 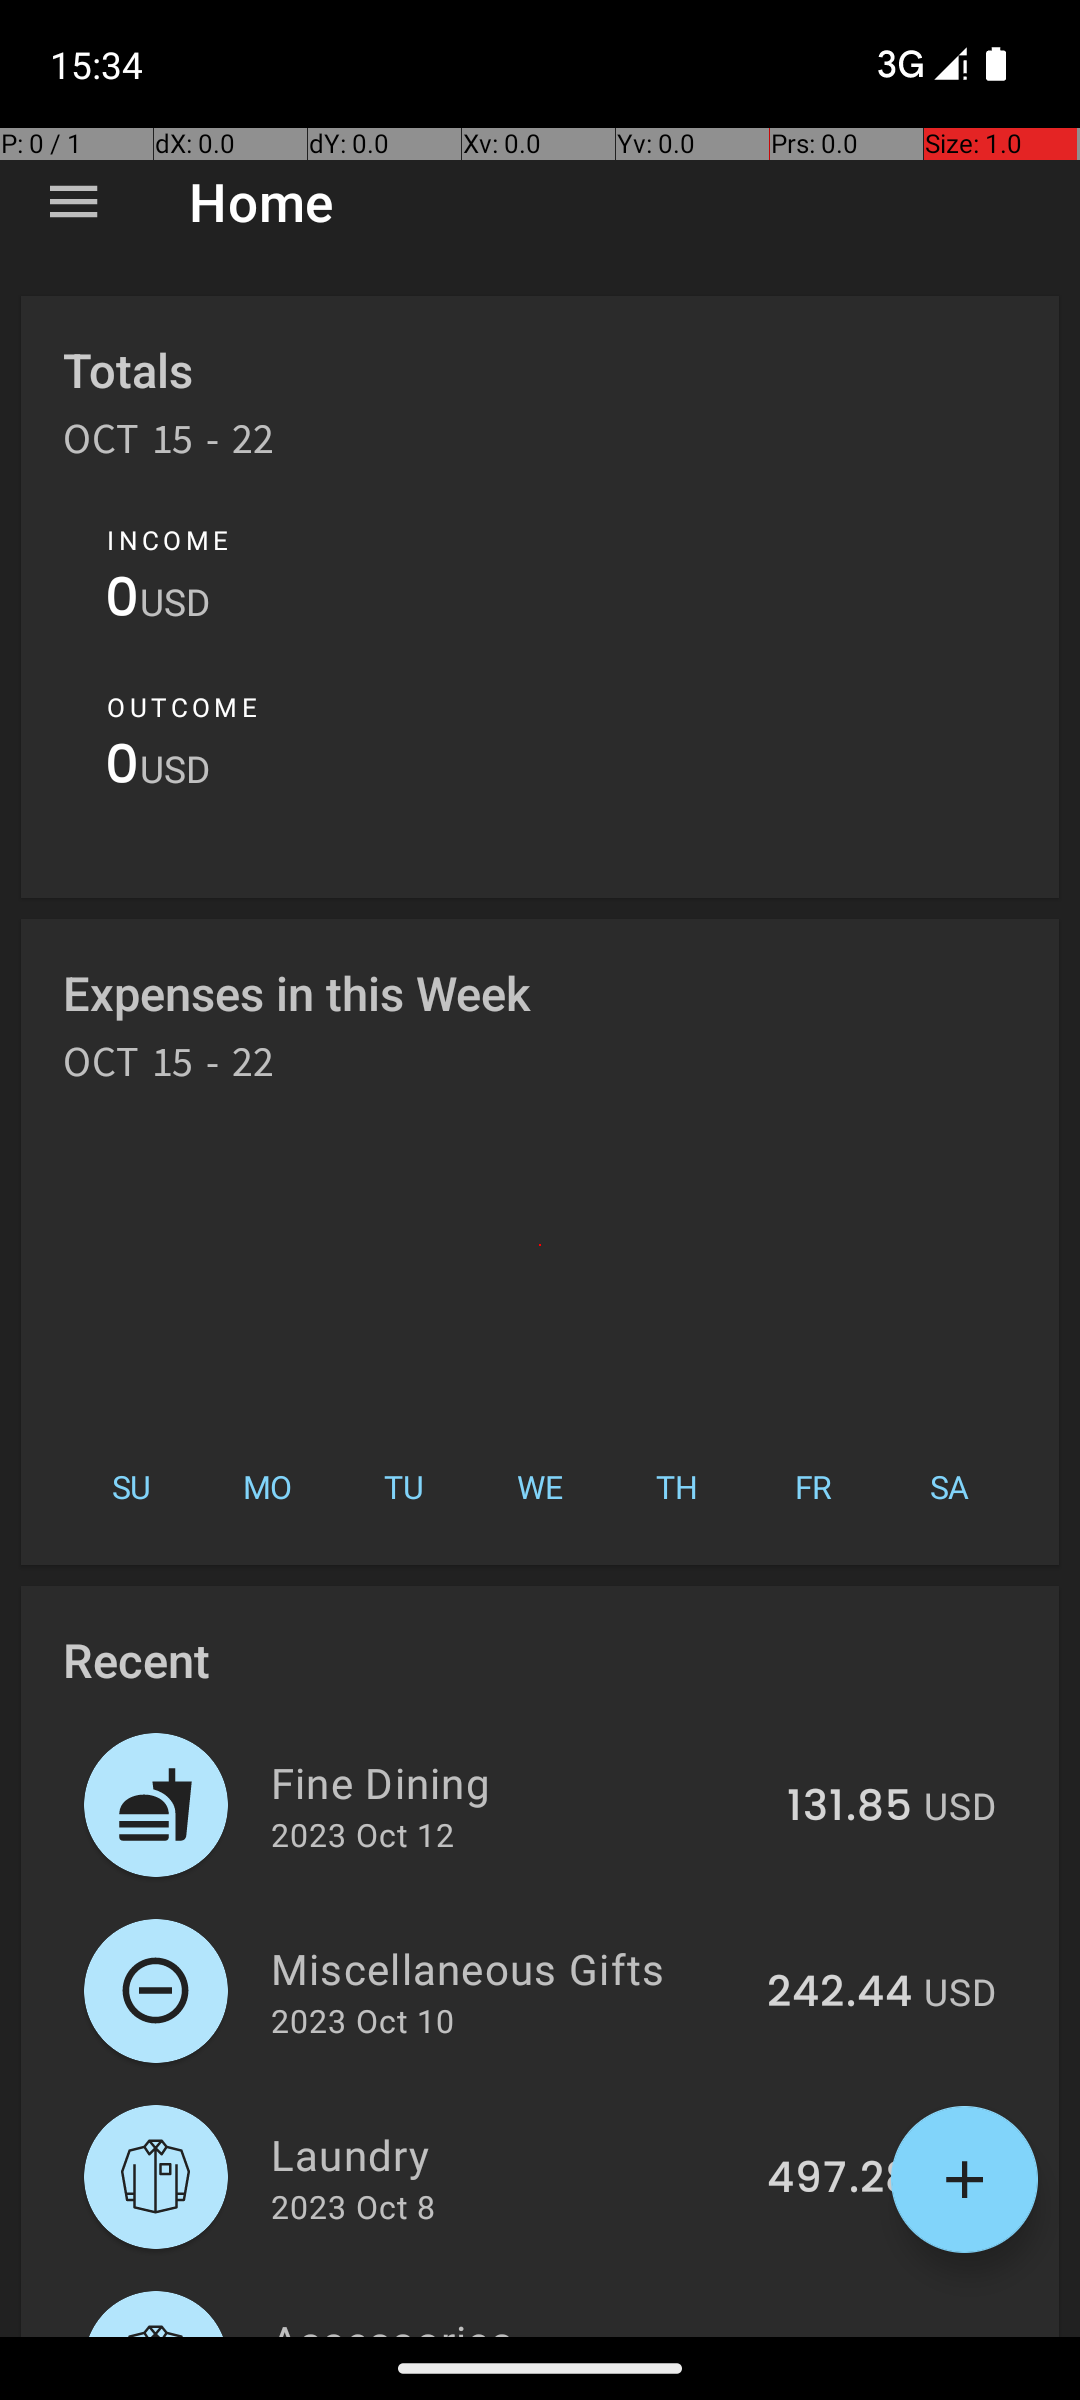 I want to click on Miscellaneous Gifts, so click(x=508, y=1968).